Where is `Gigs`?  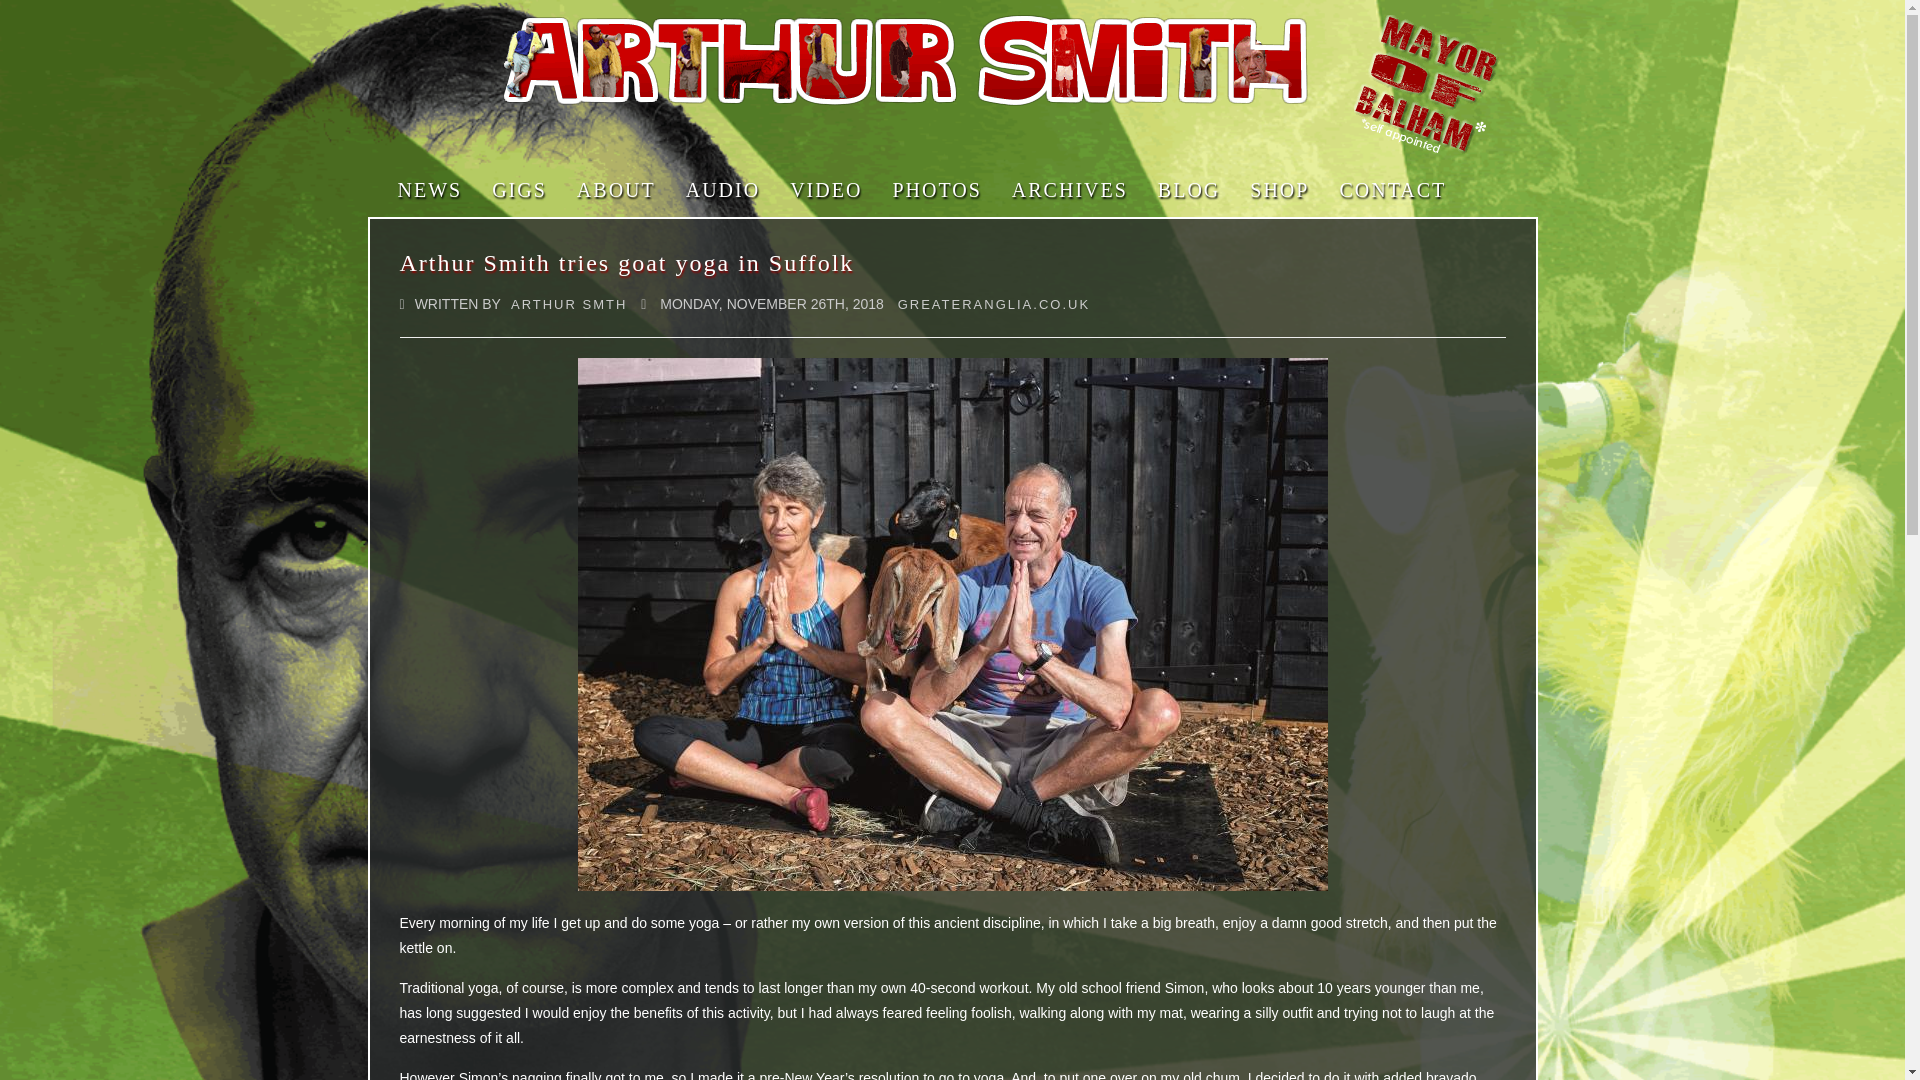
Gigs is located at coordinates (519, 190).